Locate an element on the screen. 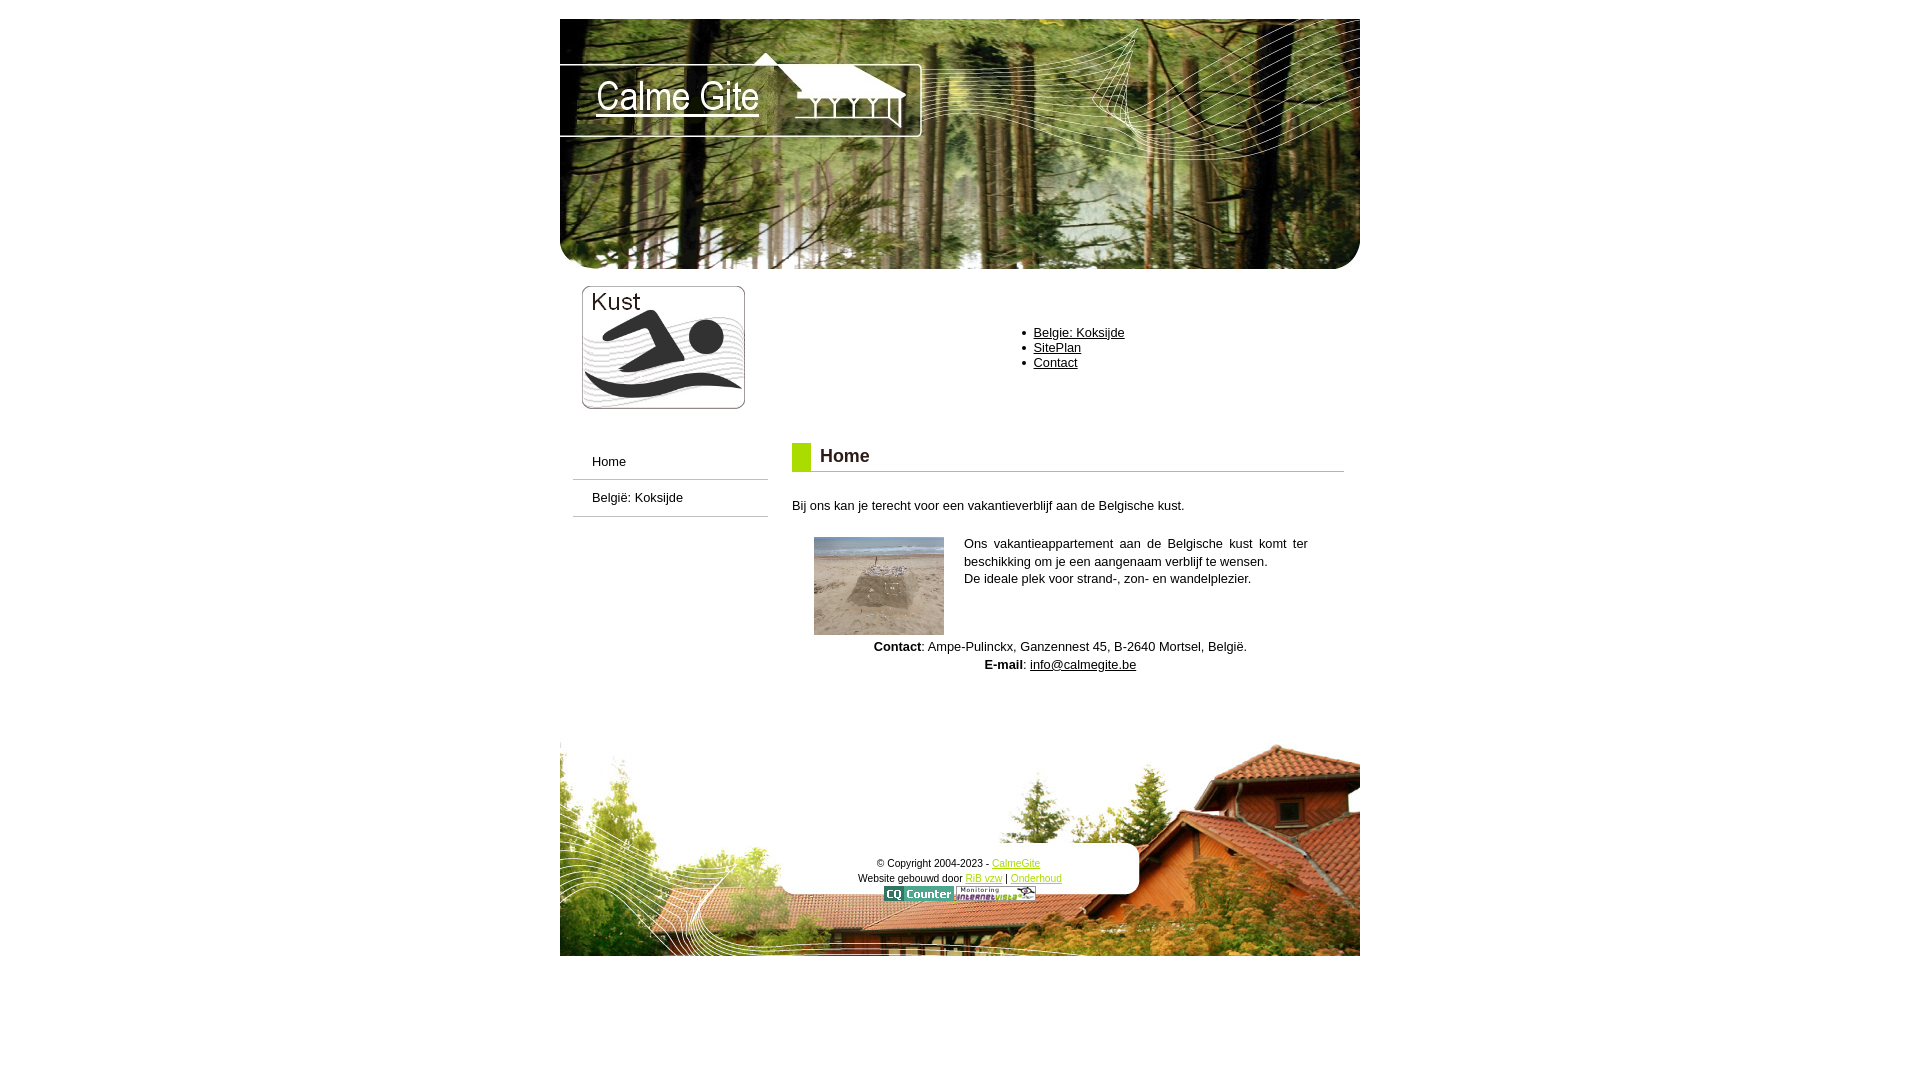  Huur een vakantiewoning aan de Belgische kust is located at coordinates (879, 586).